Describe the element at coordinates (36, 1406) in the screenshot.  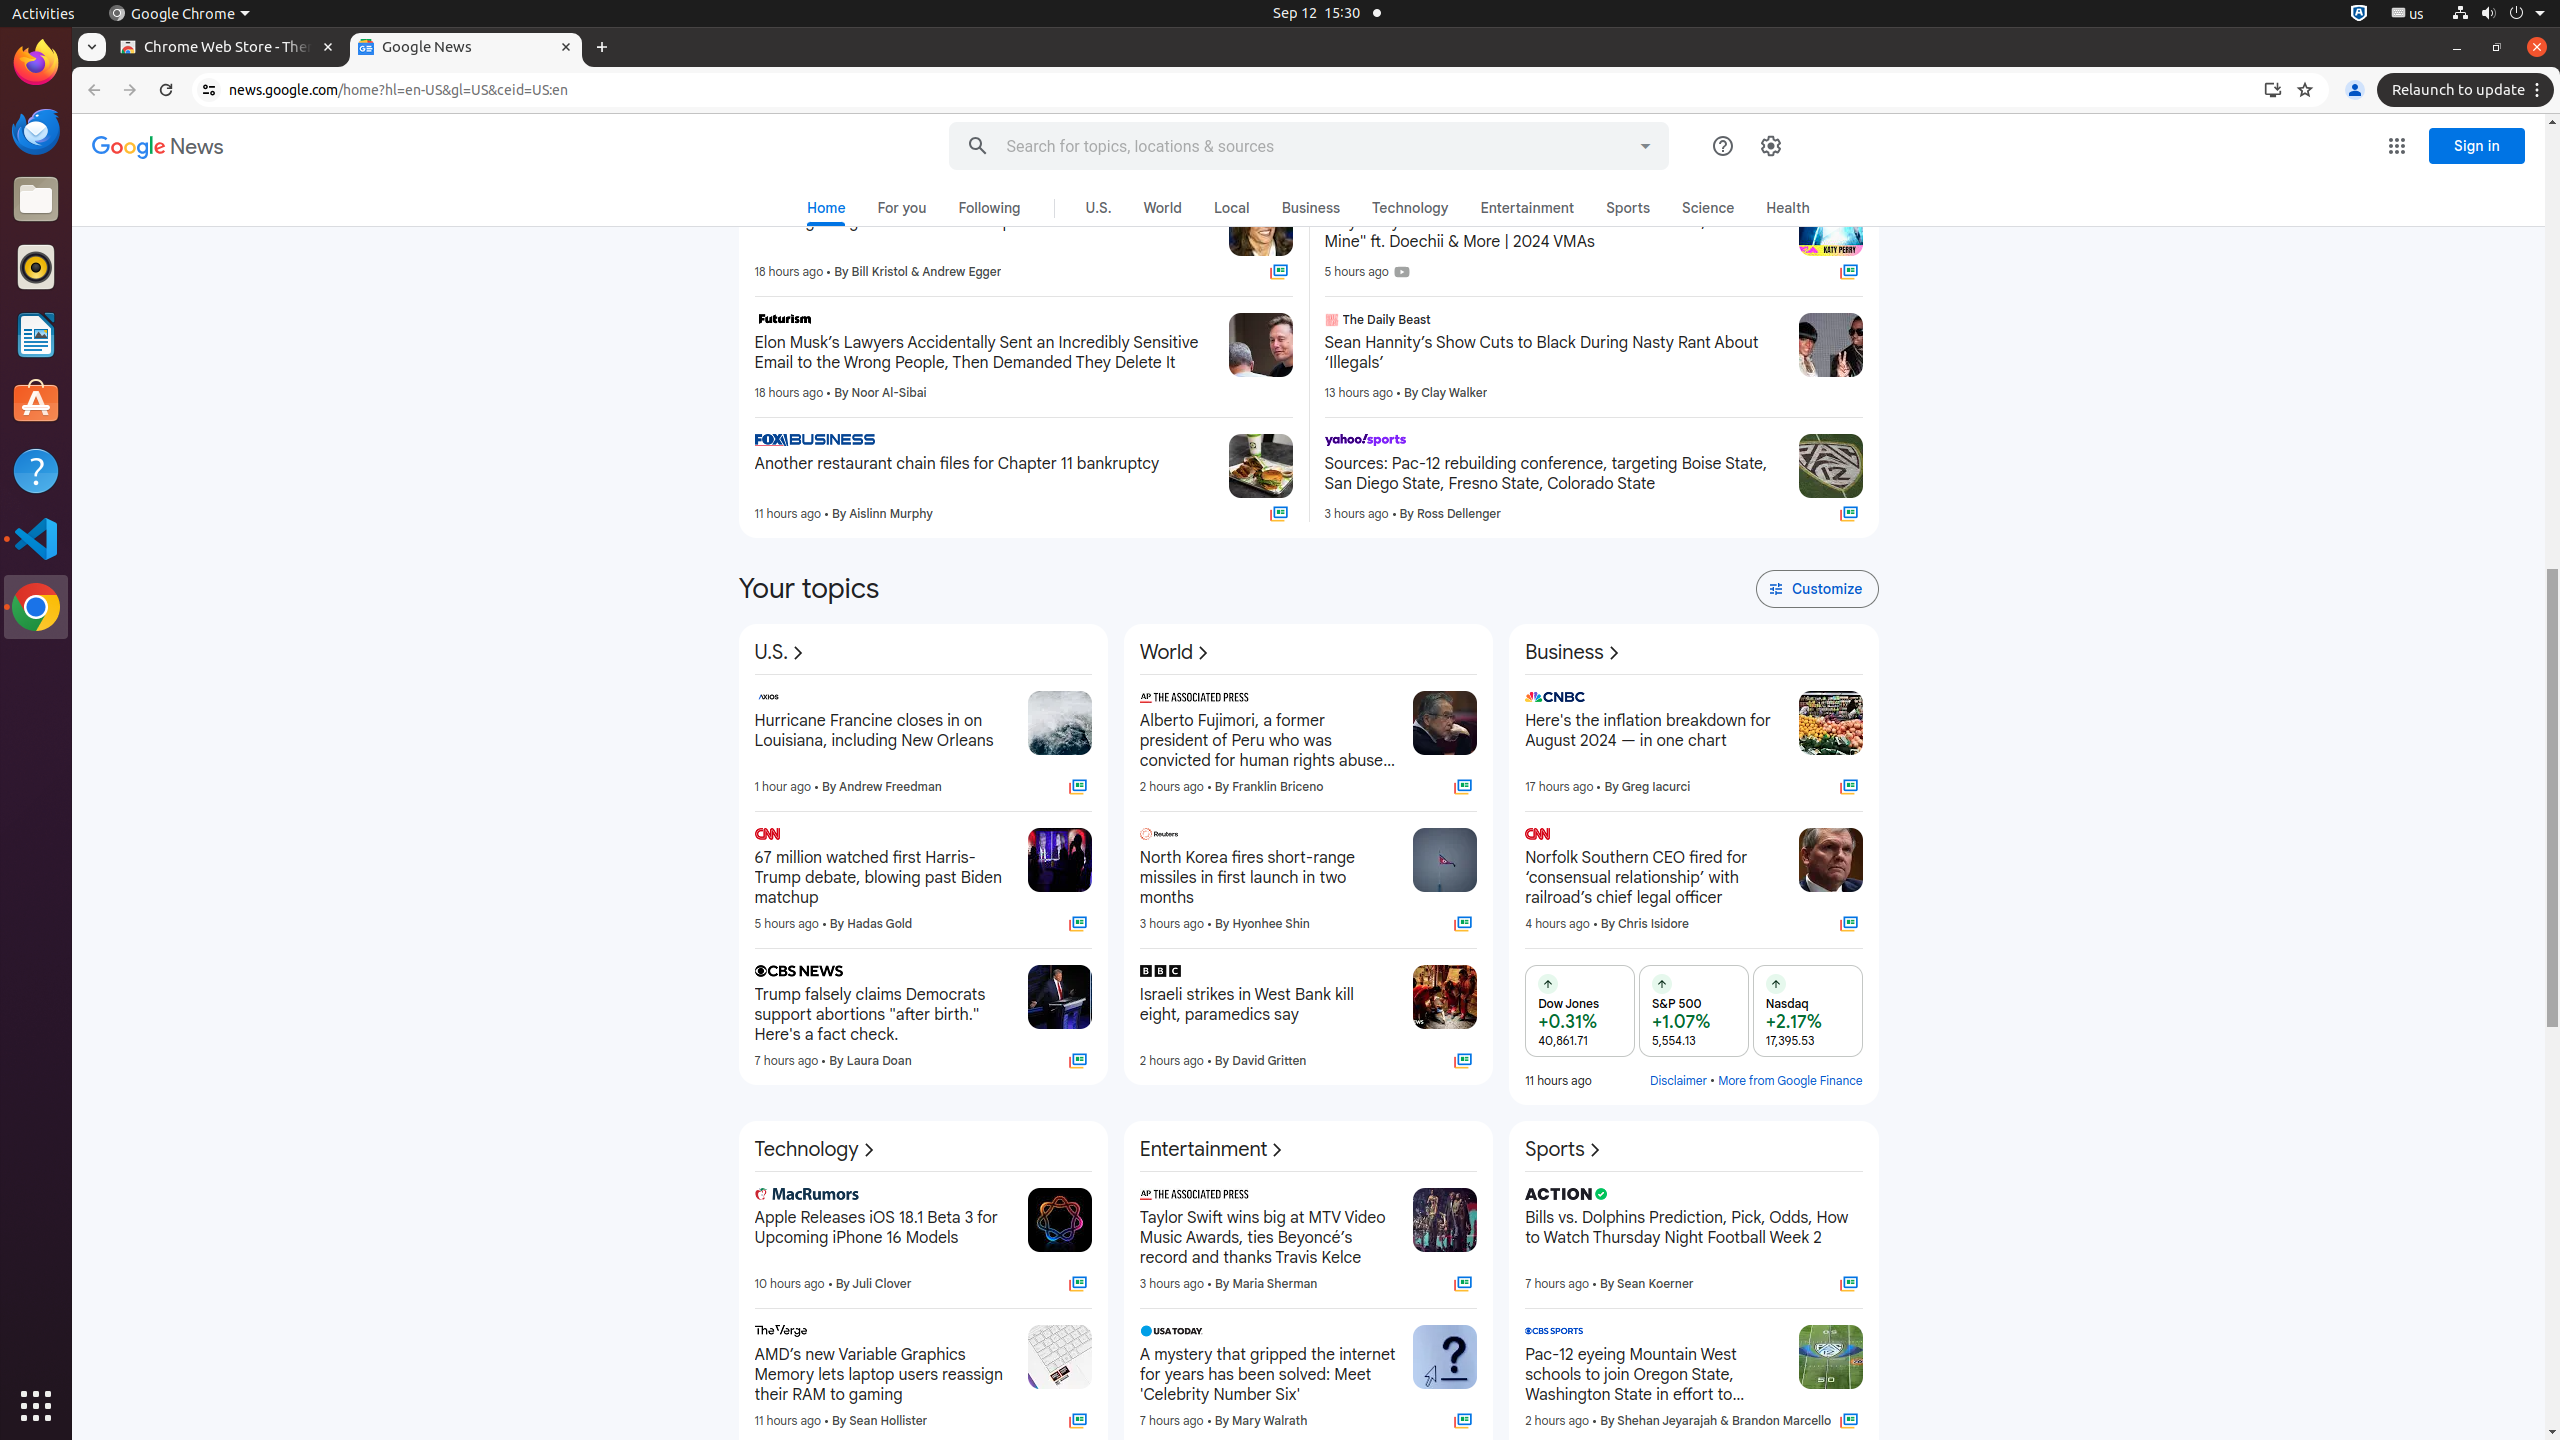
I see `Show Applications` at that location.